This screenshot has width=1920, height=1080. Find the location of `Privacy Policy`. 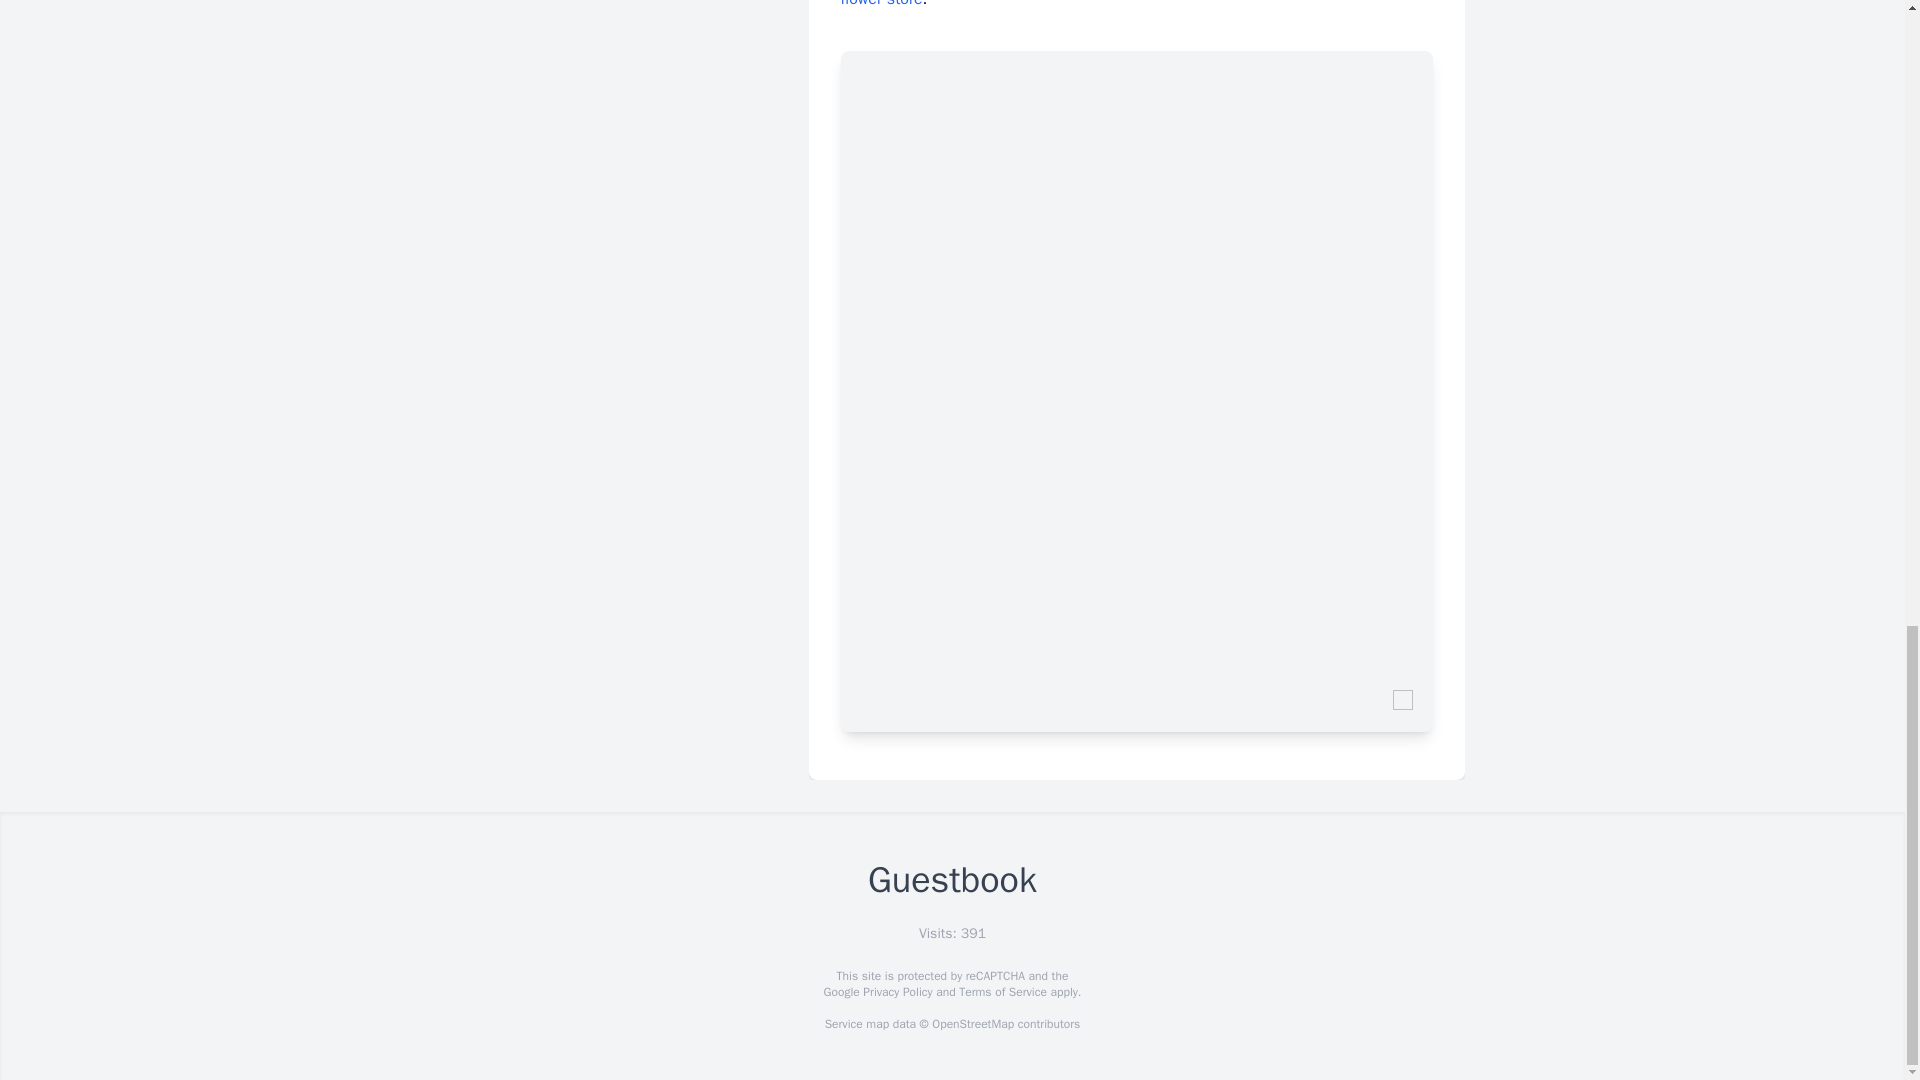

Privacy Policy is located at coordinates (896, 992).